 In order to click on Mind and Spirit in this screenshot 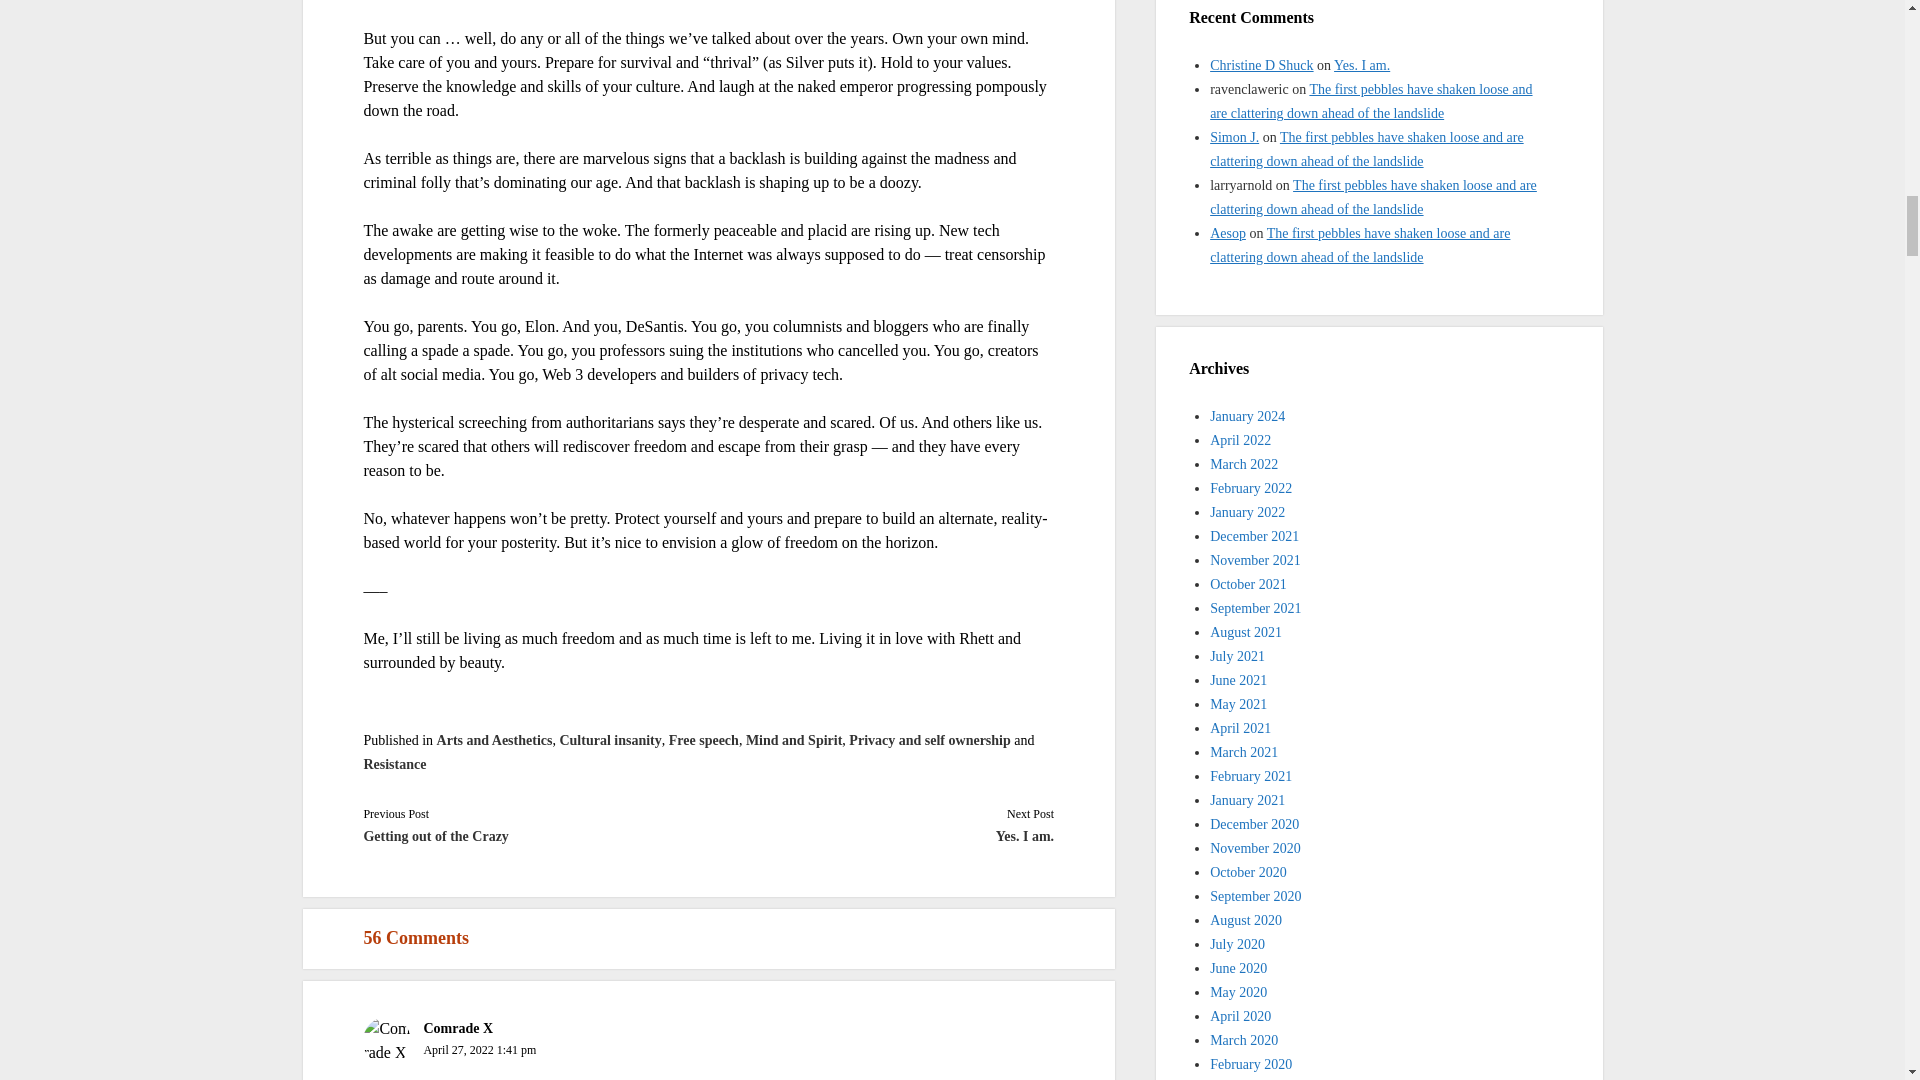, I will do `click(794, 740)`.